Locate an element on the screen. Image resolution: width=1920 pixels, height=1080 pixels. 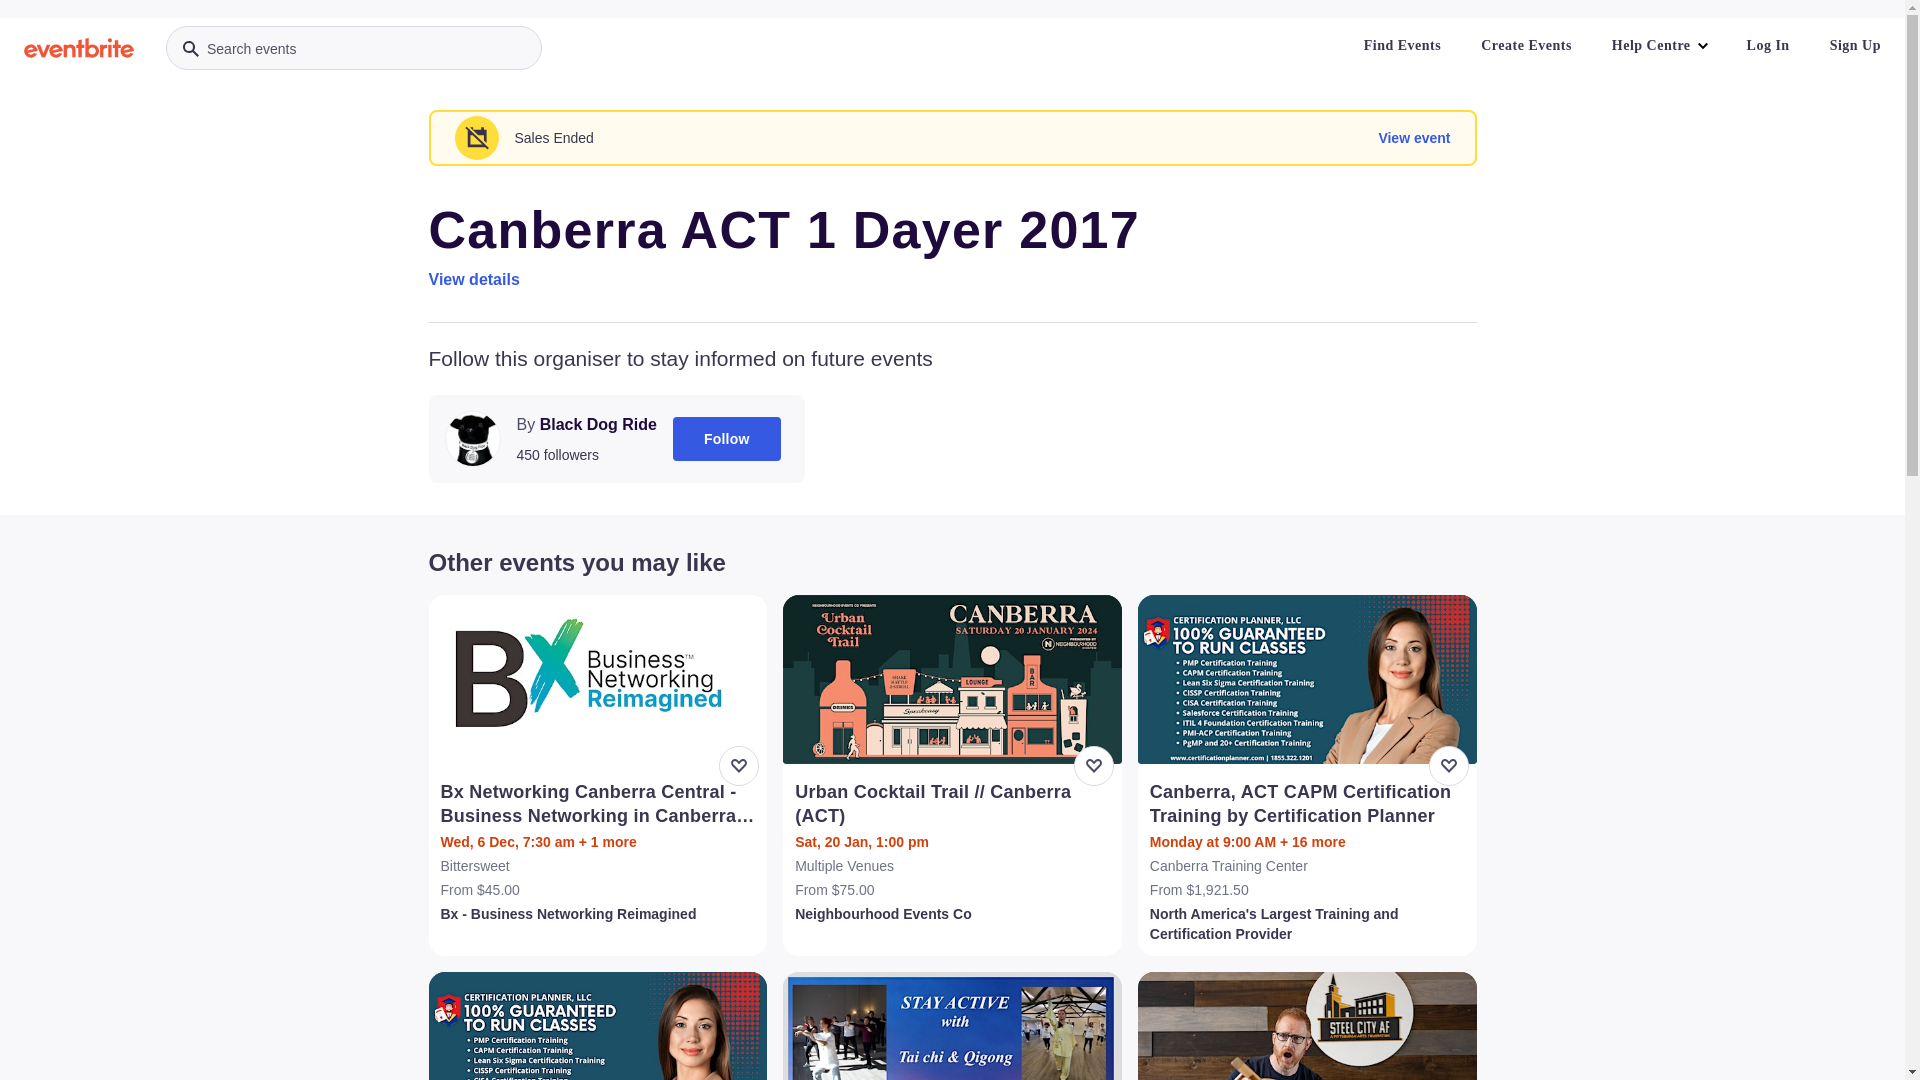
Search events is located at coordinates (354, 48).